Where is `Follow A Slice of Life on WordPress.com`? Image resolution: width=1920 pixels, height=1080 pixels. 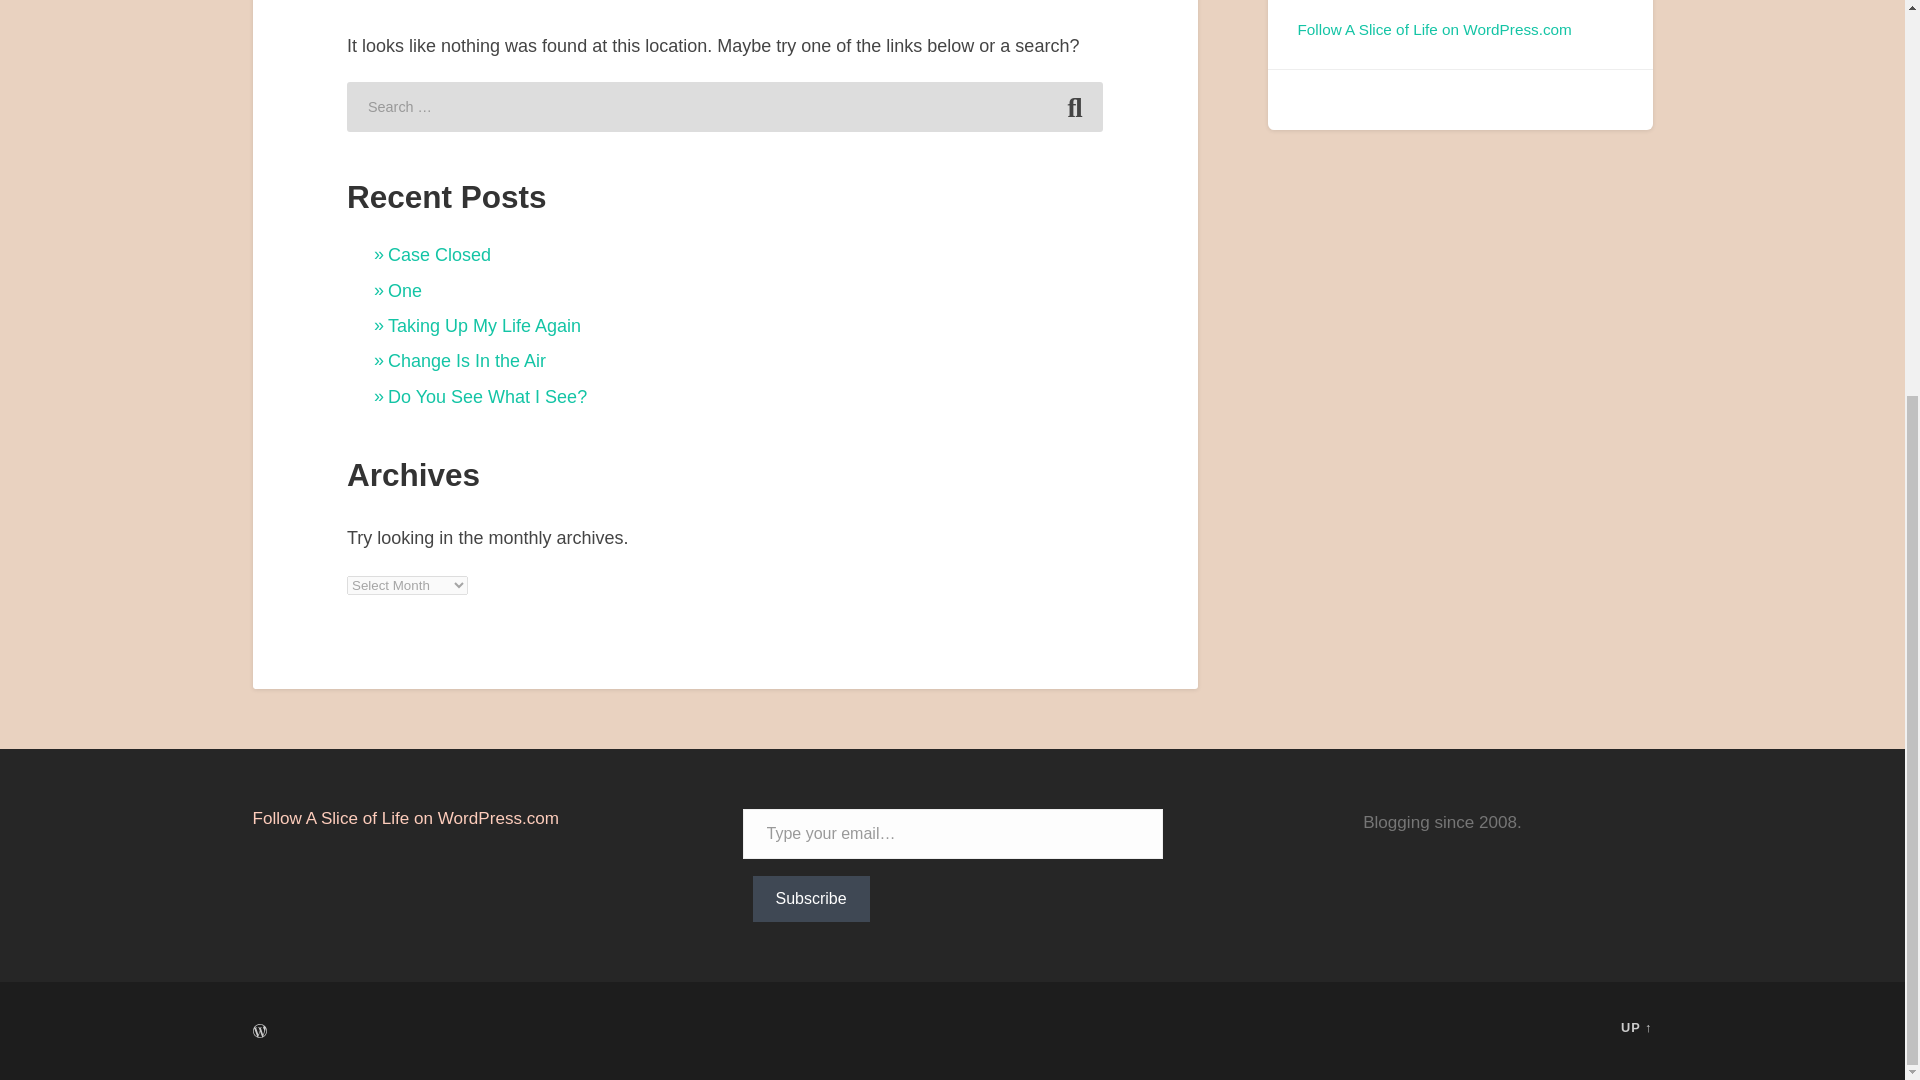
Follow A Slice of Life on WordPress.com is located at coordinates (1434, 28).